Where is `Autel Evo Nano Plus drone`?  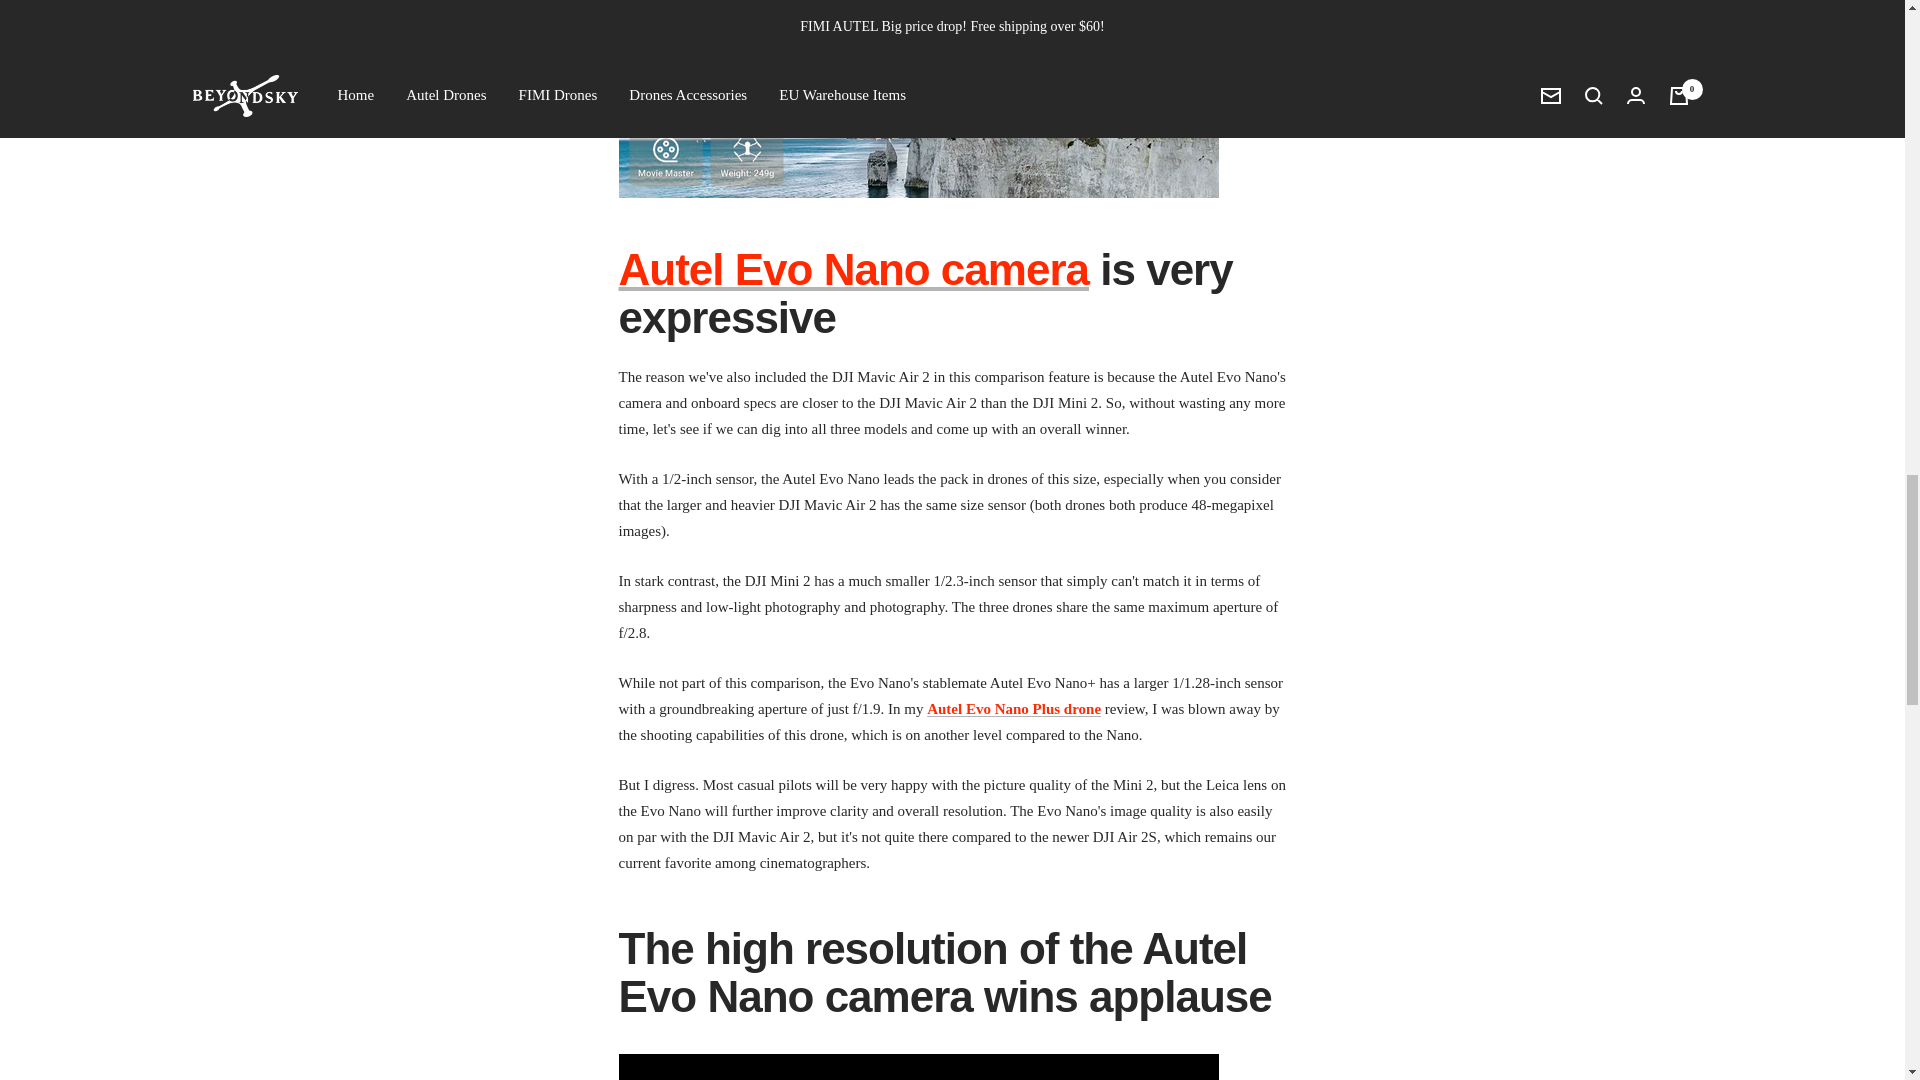
Autel Evo Nano Plus drone is located at coordinates (1014, 708).